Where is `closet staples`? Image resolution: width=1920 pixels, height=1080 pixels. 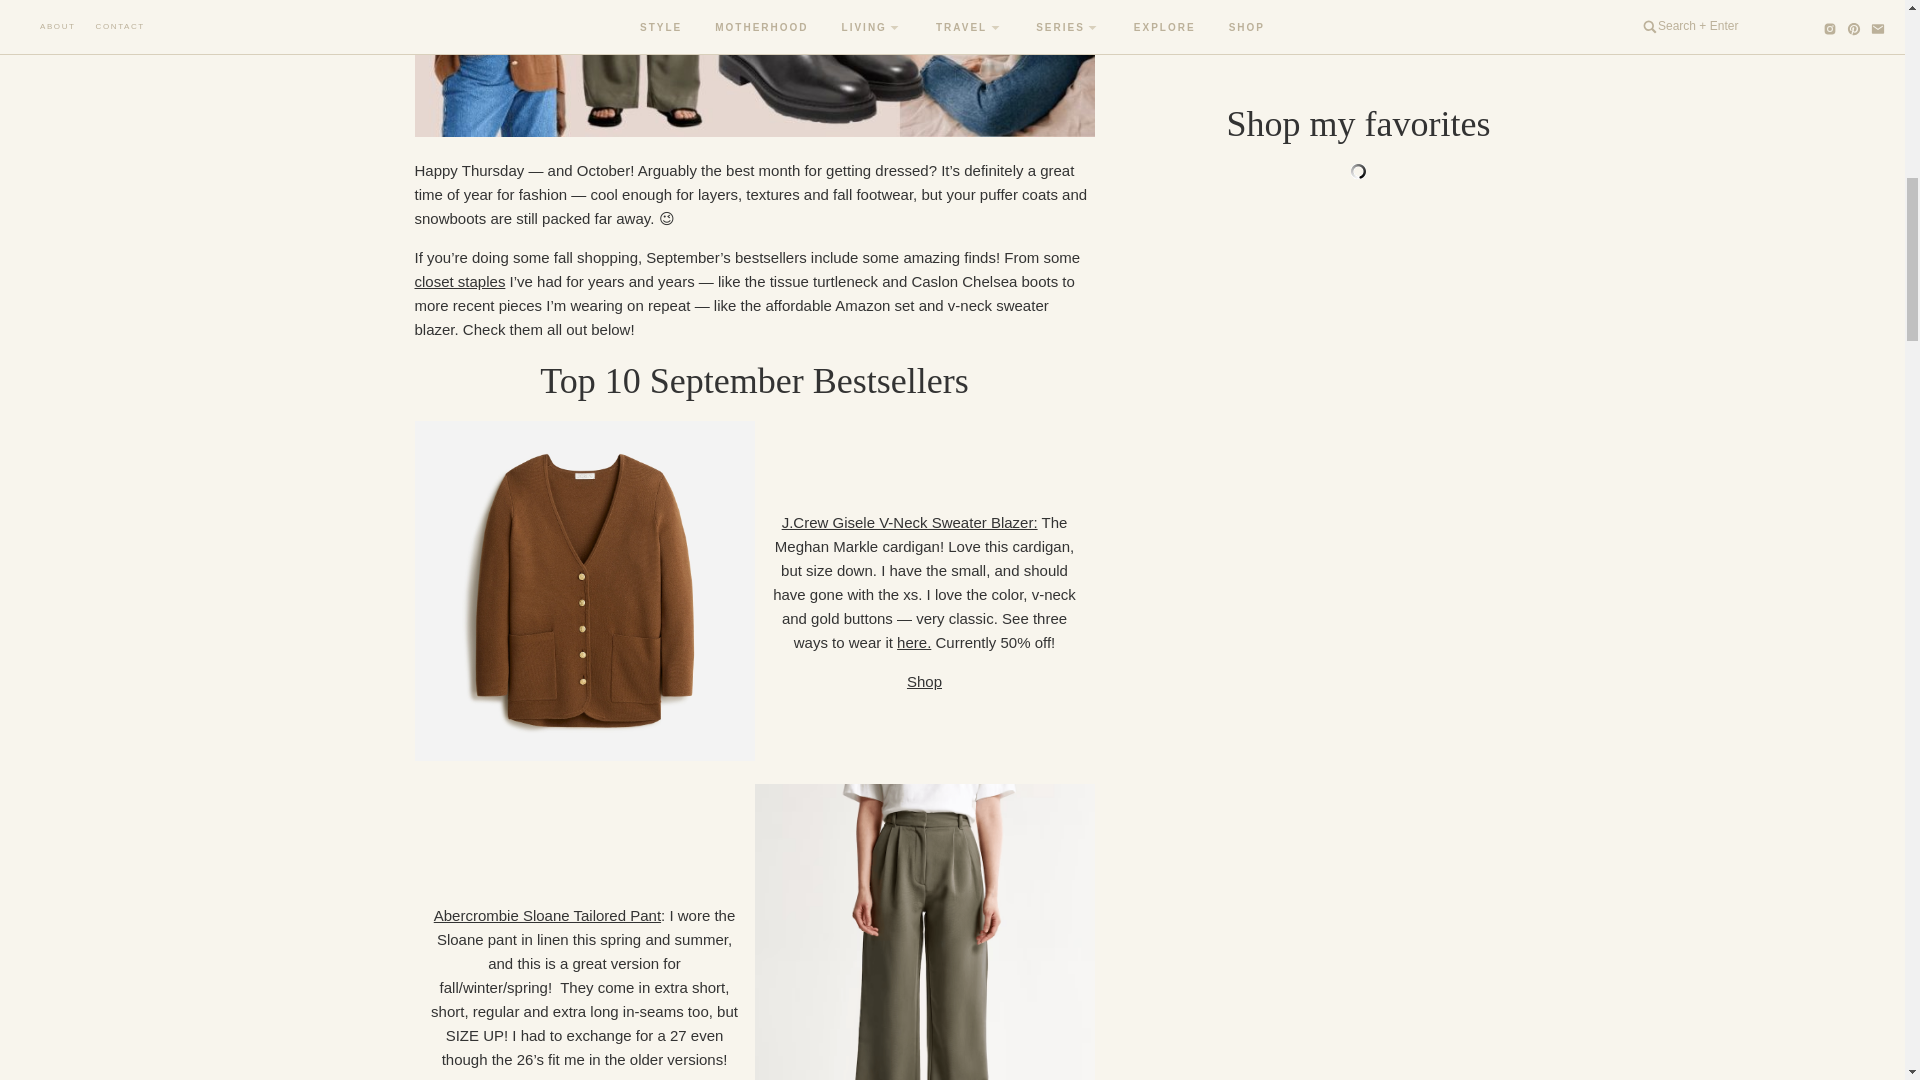 closet staples is located at coordinates (459, 282).